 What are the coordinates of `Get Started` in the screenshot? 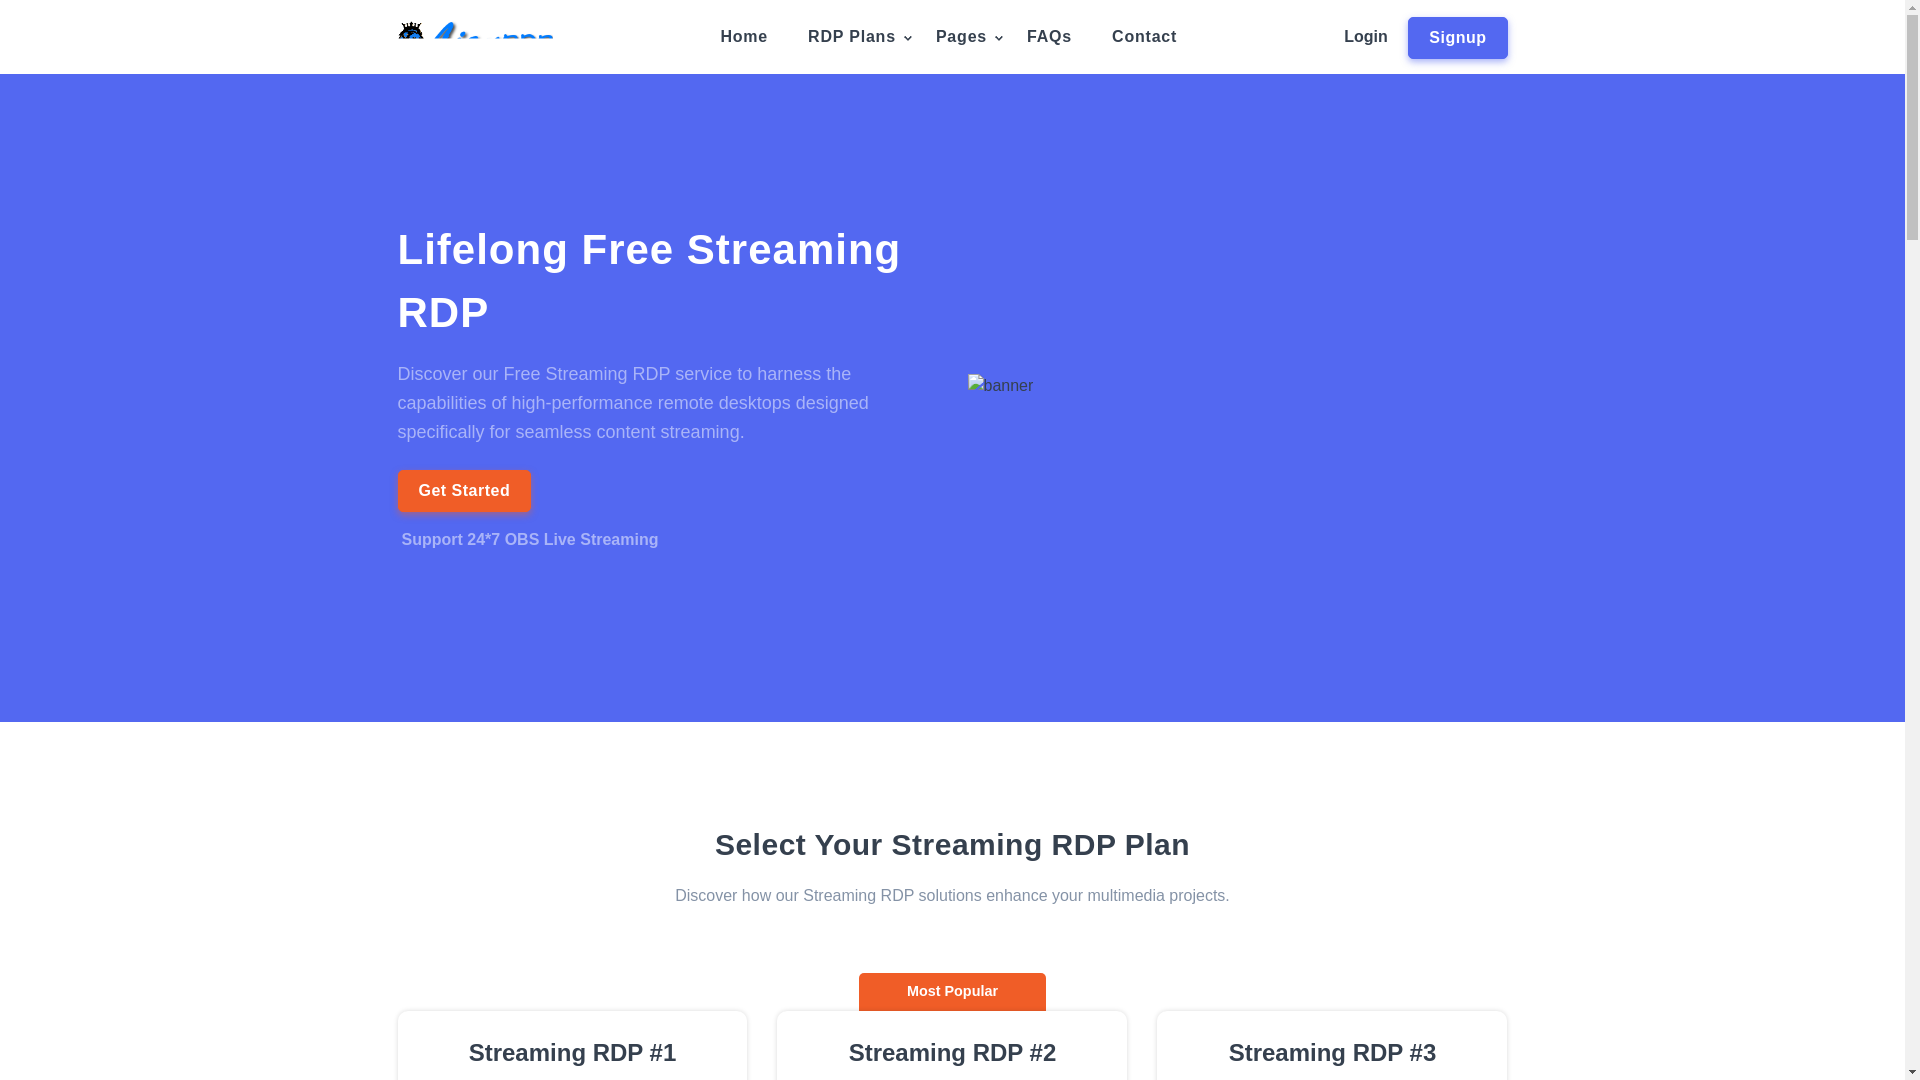 It's located at (464, 490).